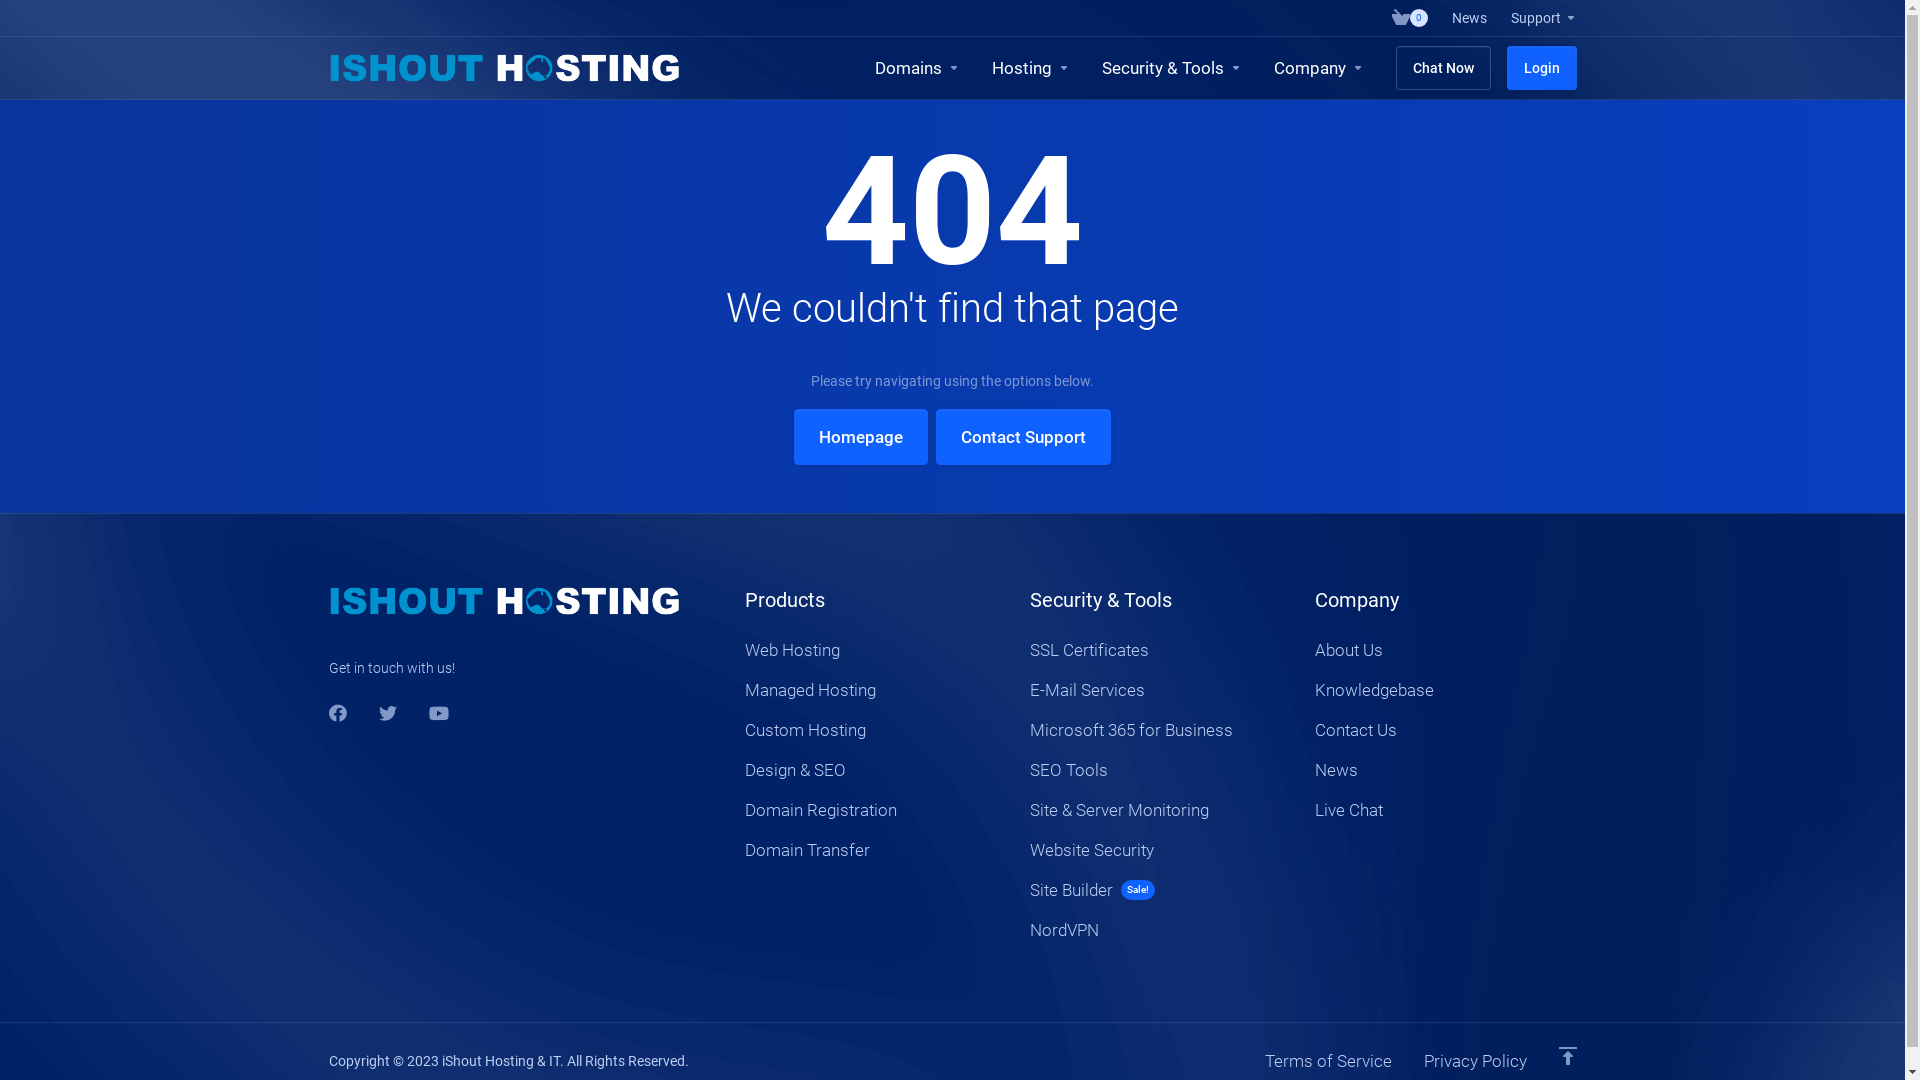  I want to click on News, so click(1470, 18).